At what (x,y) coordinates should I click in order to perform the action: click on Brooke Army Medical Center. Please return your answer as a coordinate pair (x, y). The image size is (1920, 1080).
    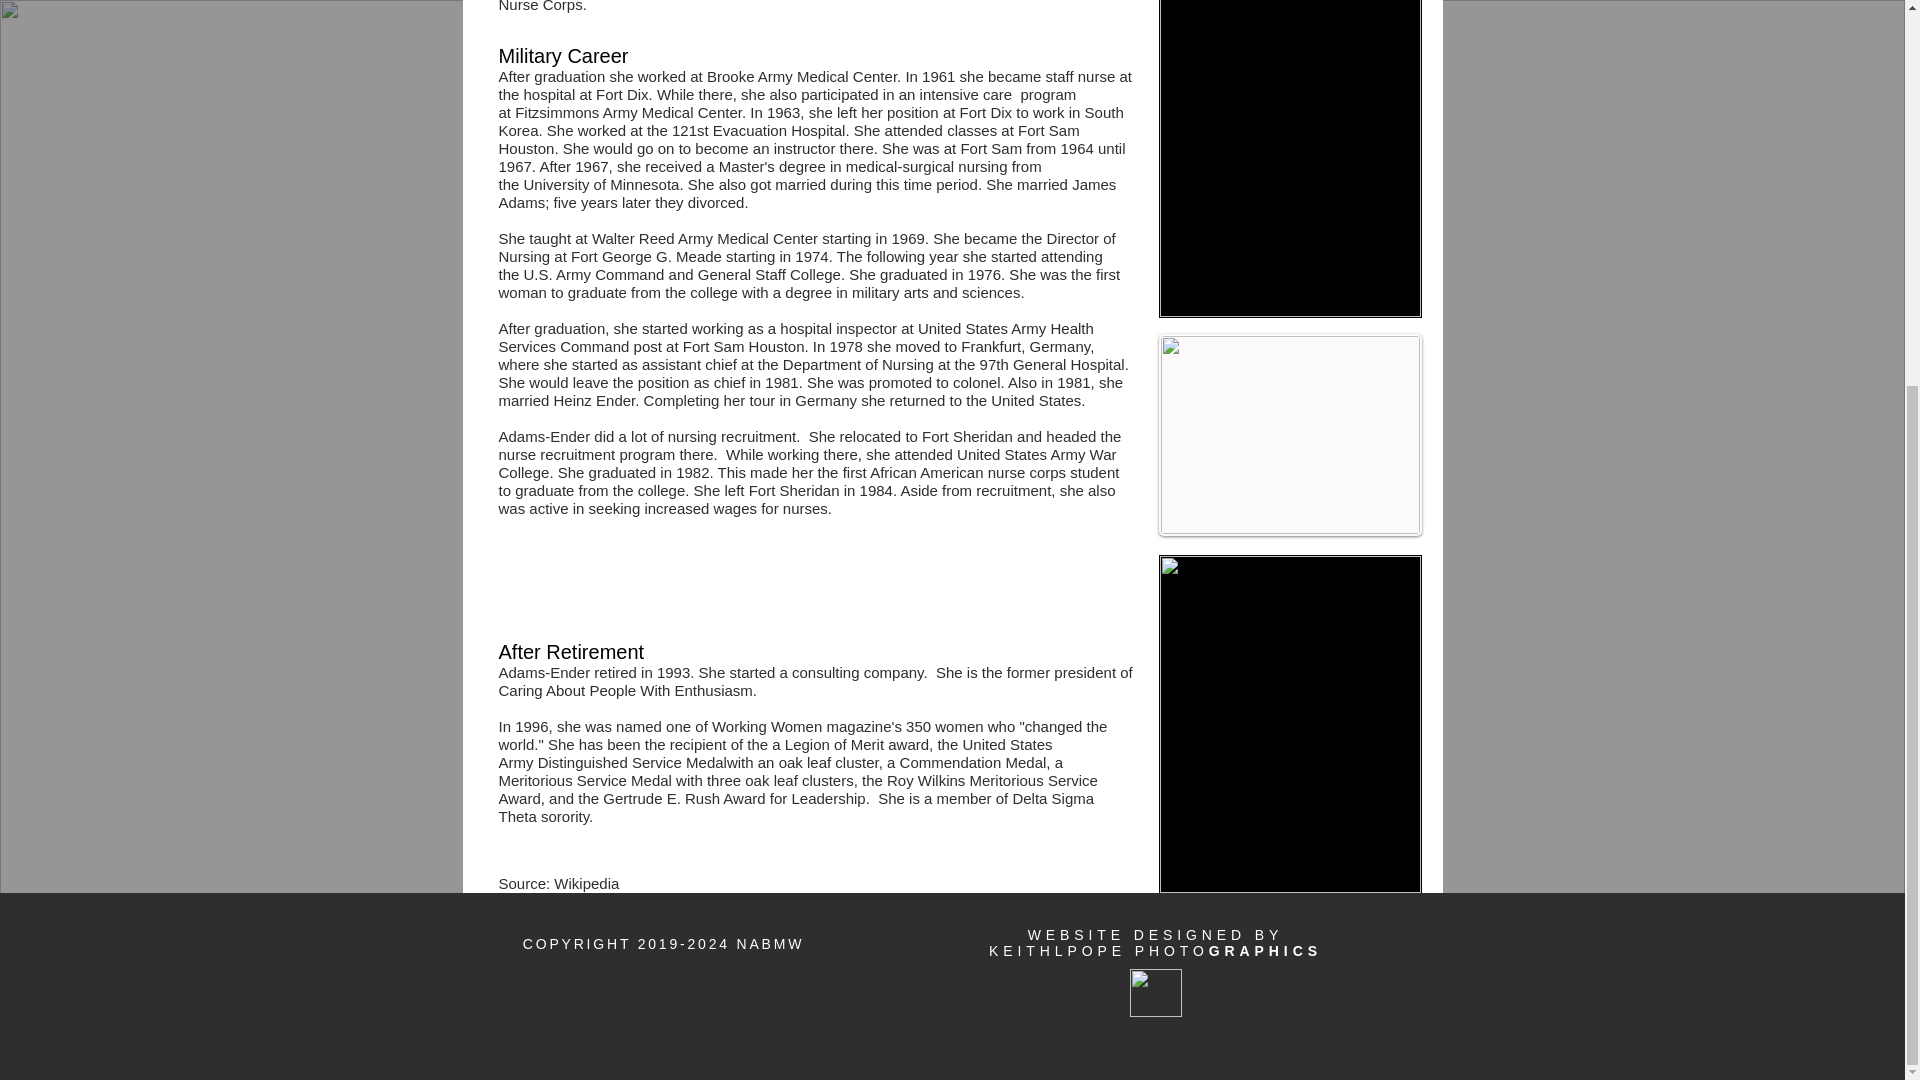
    Looking at the image, I should click on (801, 76).